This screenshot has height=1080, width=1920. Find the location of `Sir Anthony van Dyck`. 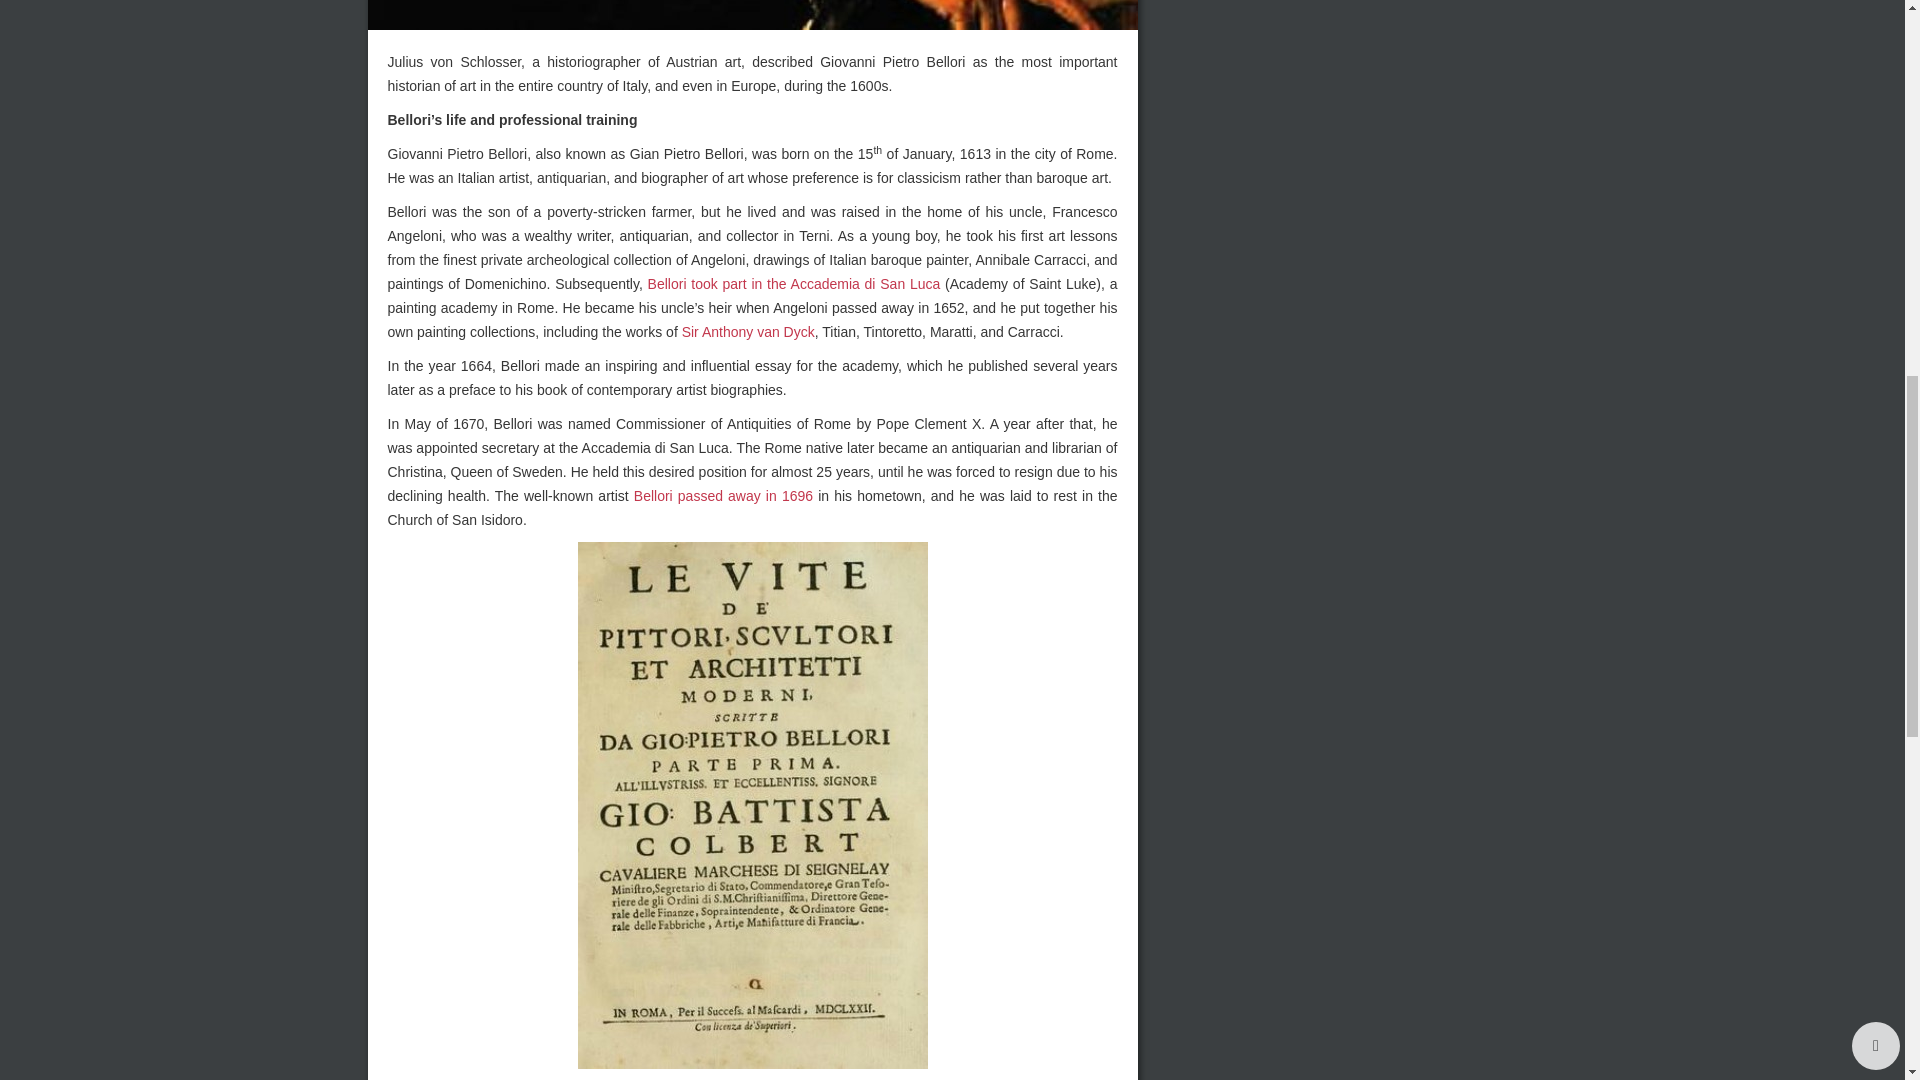

Sir Anthony van Dyck is located at coordinates (748, 332).